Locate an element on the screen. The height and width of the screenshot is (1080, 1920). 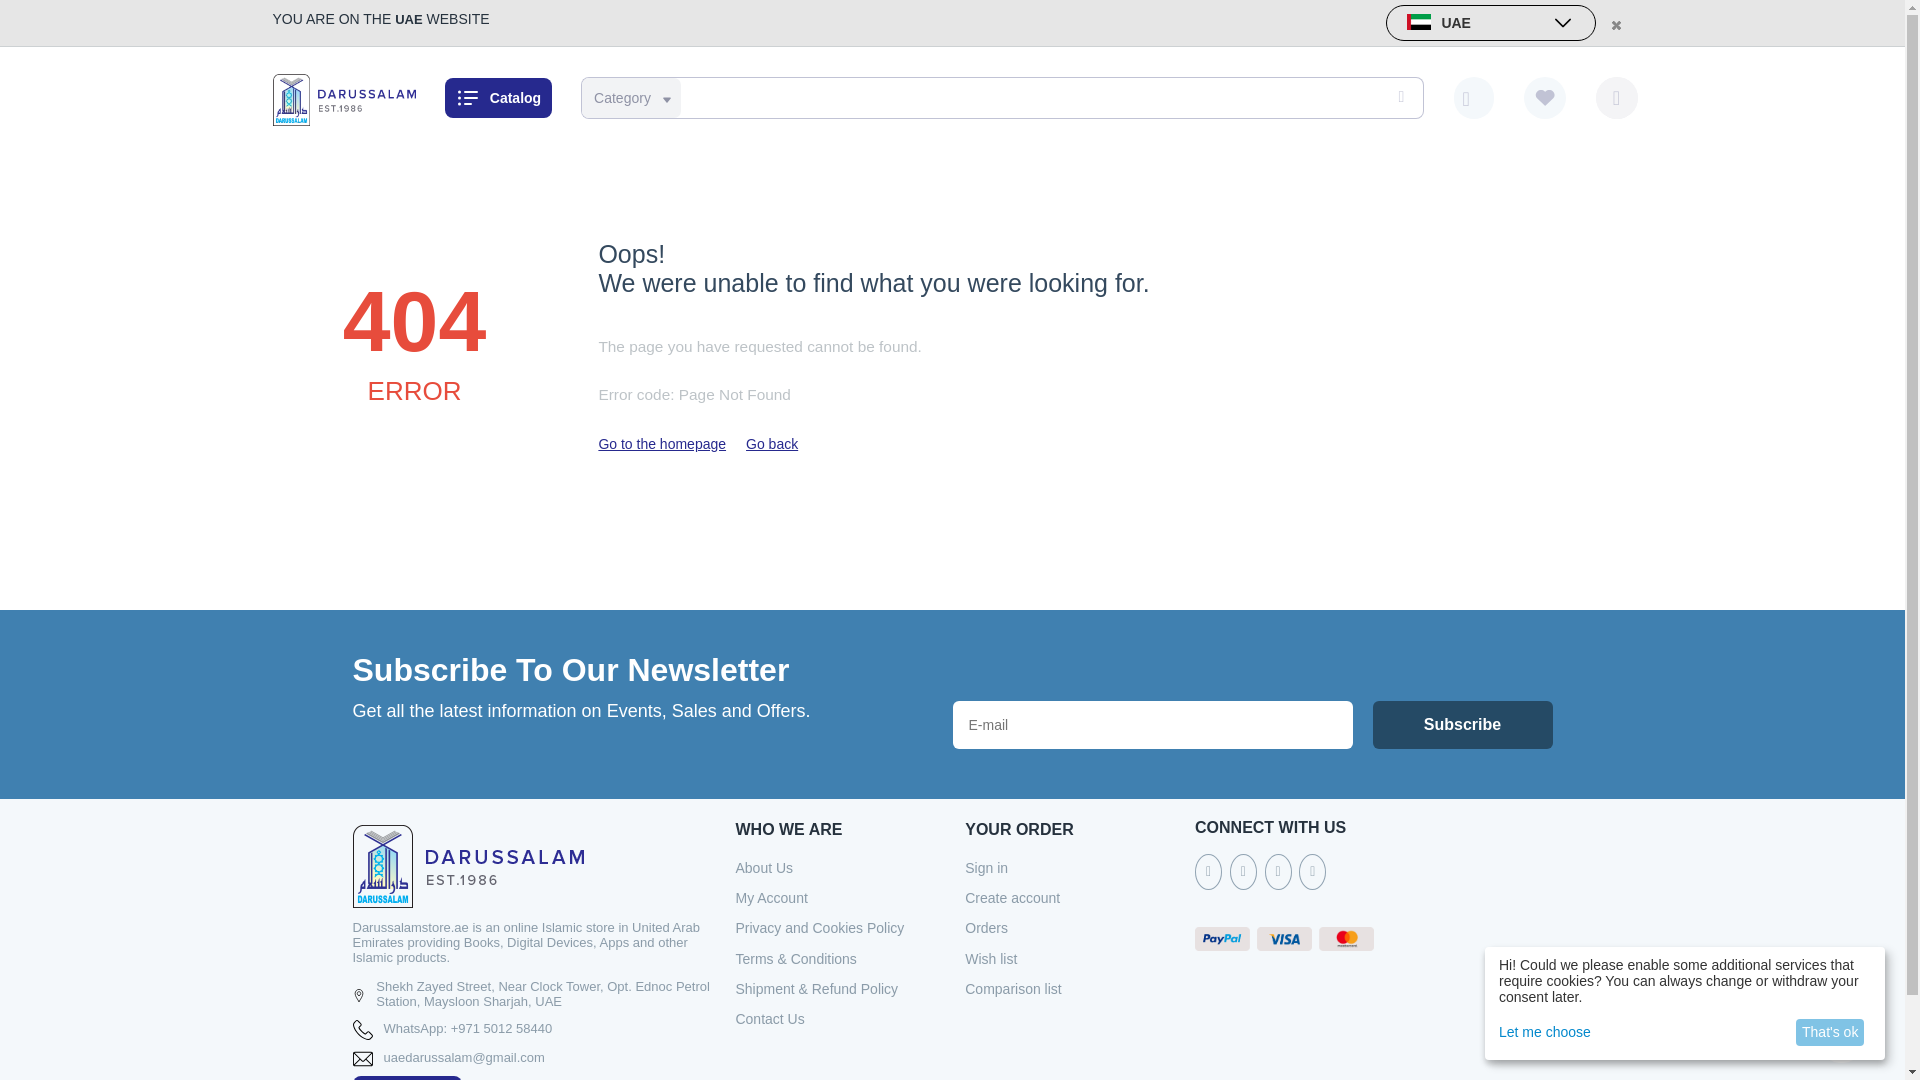
Search products is located at coordinates (998, 97).